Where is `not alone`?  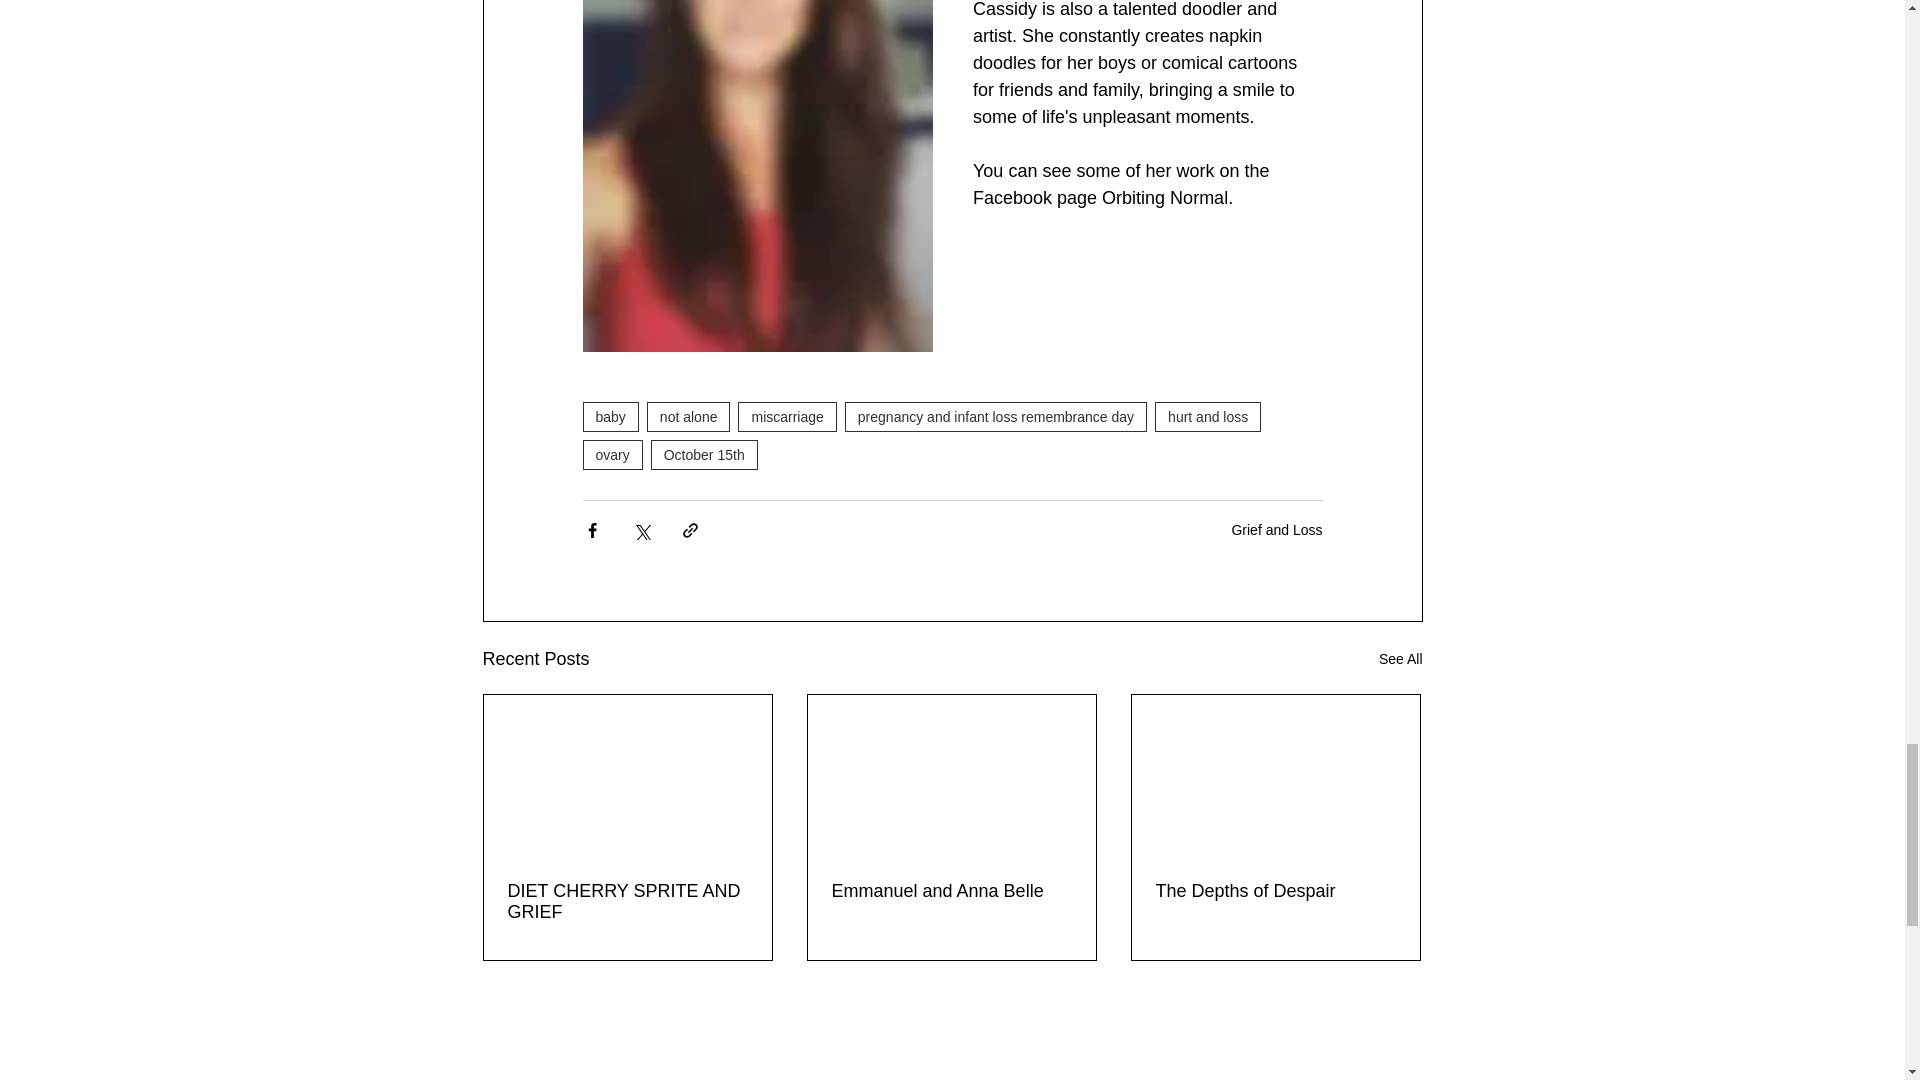
not alone is located at coordinates (689, 416).